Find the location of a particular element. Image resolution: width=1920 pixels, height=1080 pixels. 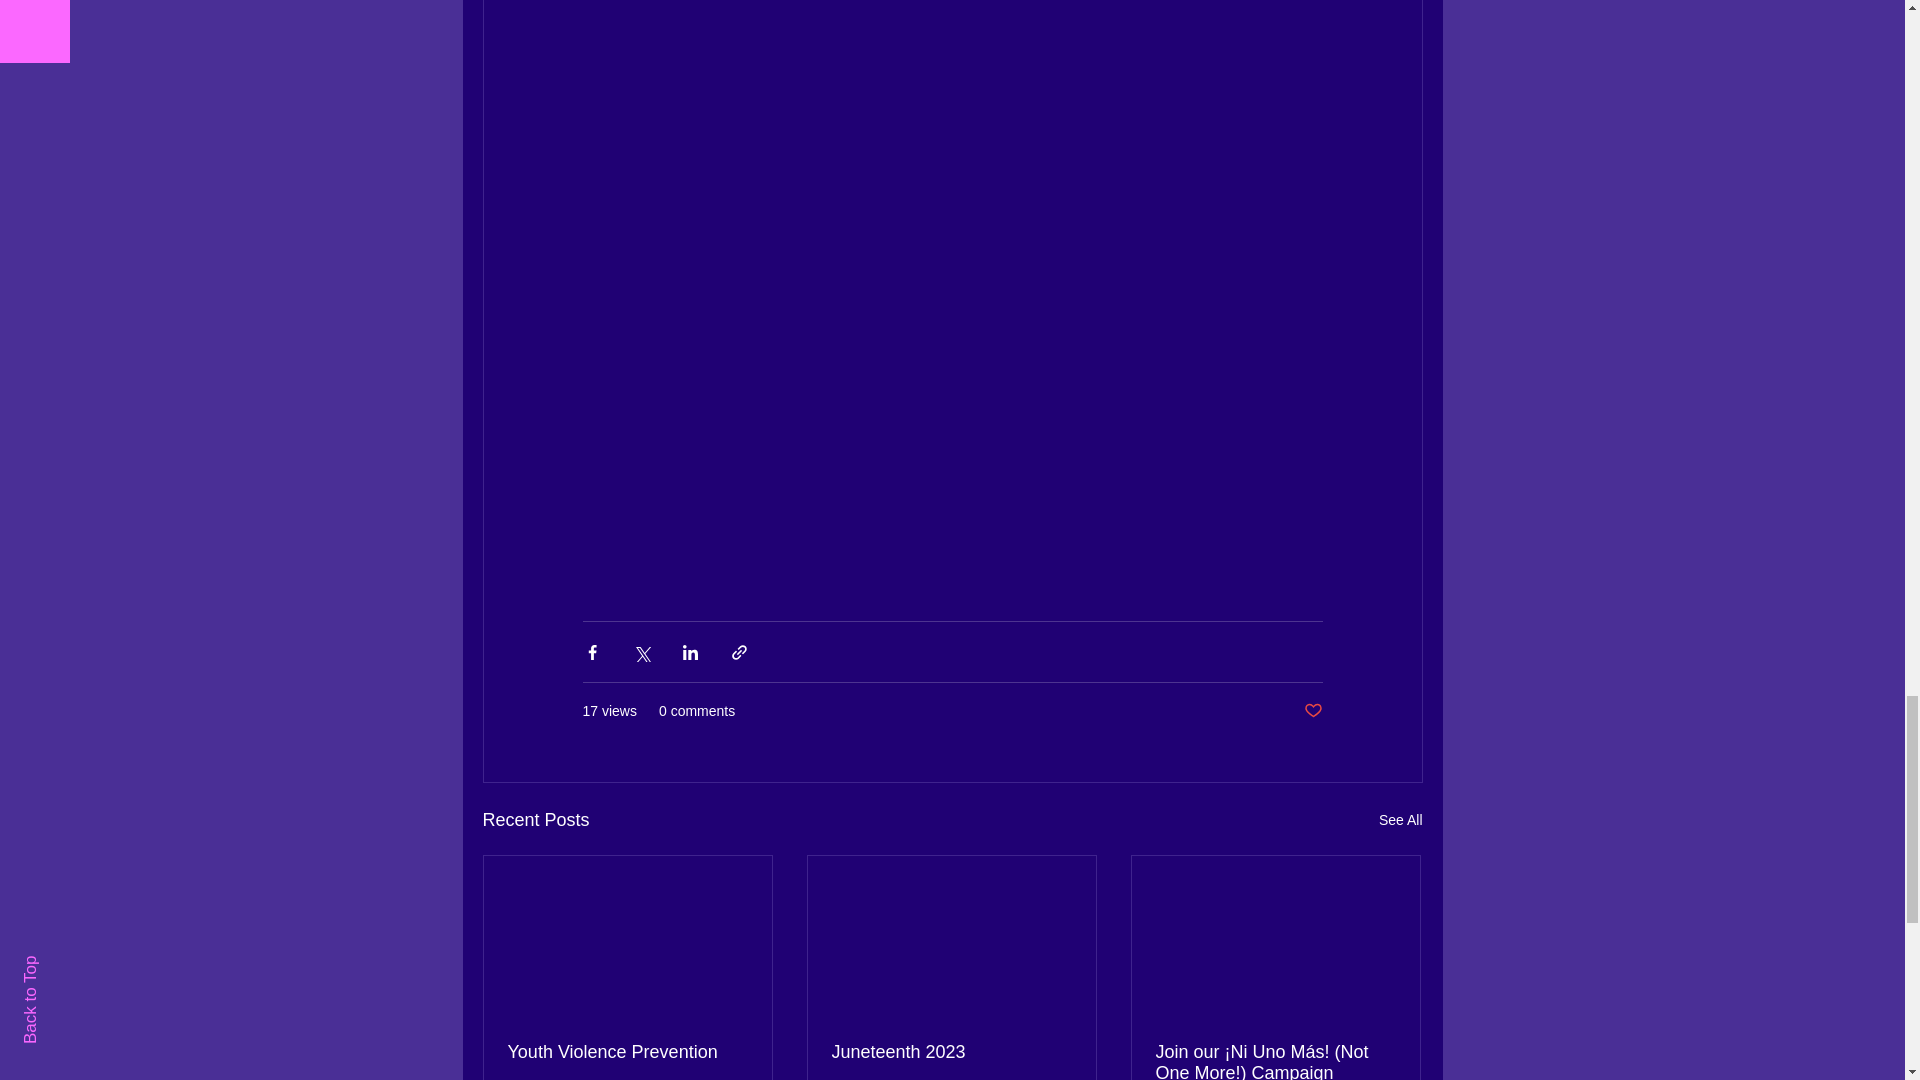

Juneteenth 2023 is located at coordinates (951, 1052).